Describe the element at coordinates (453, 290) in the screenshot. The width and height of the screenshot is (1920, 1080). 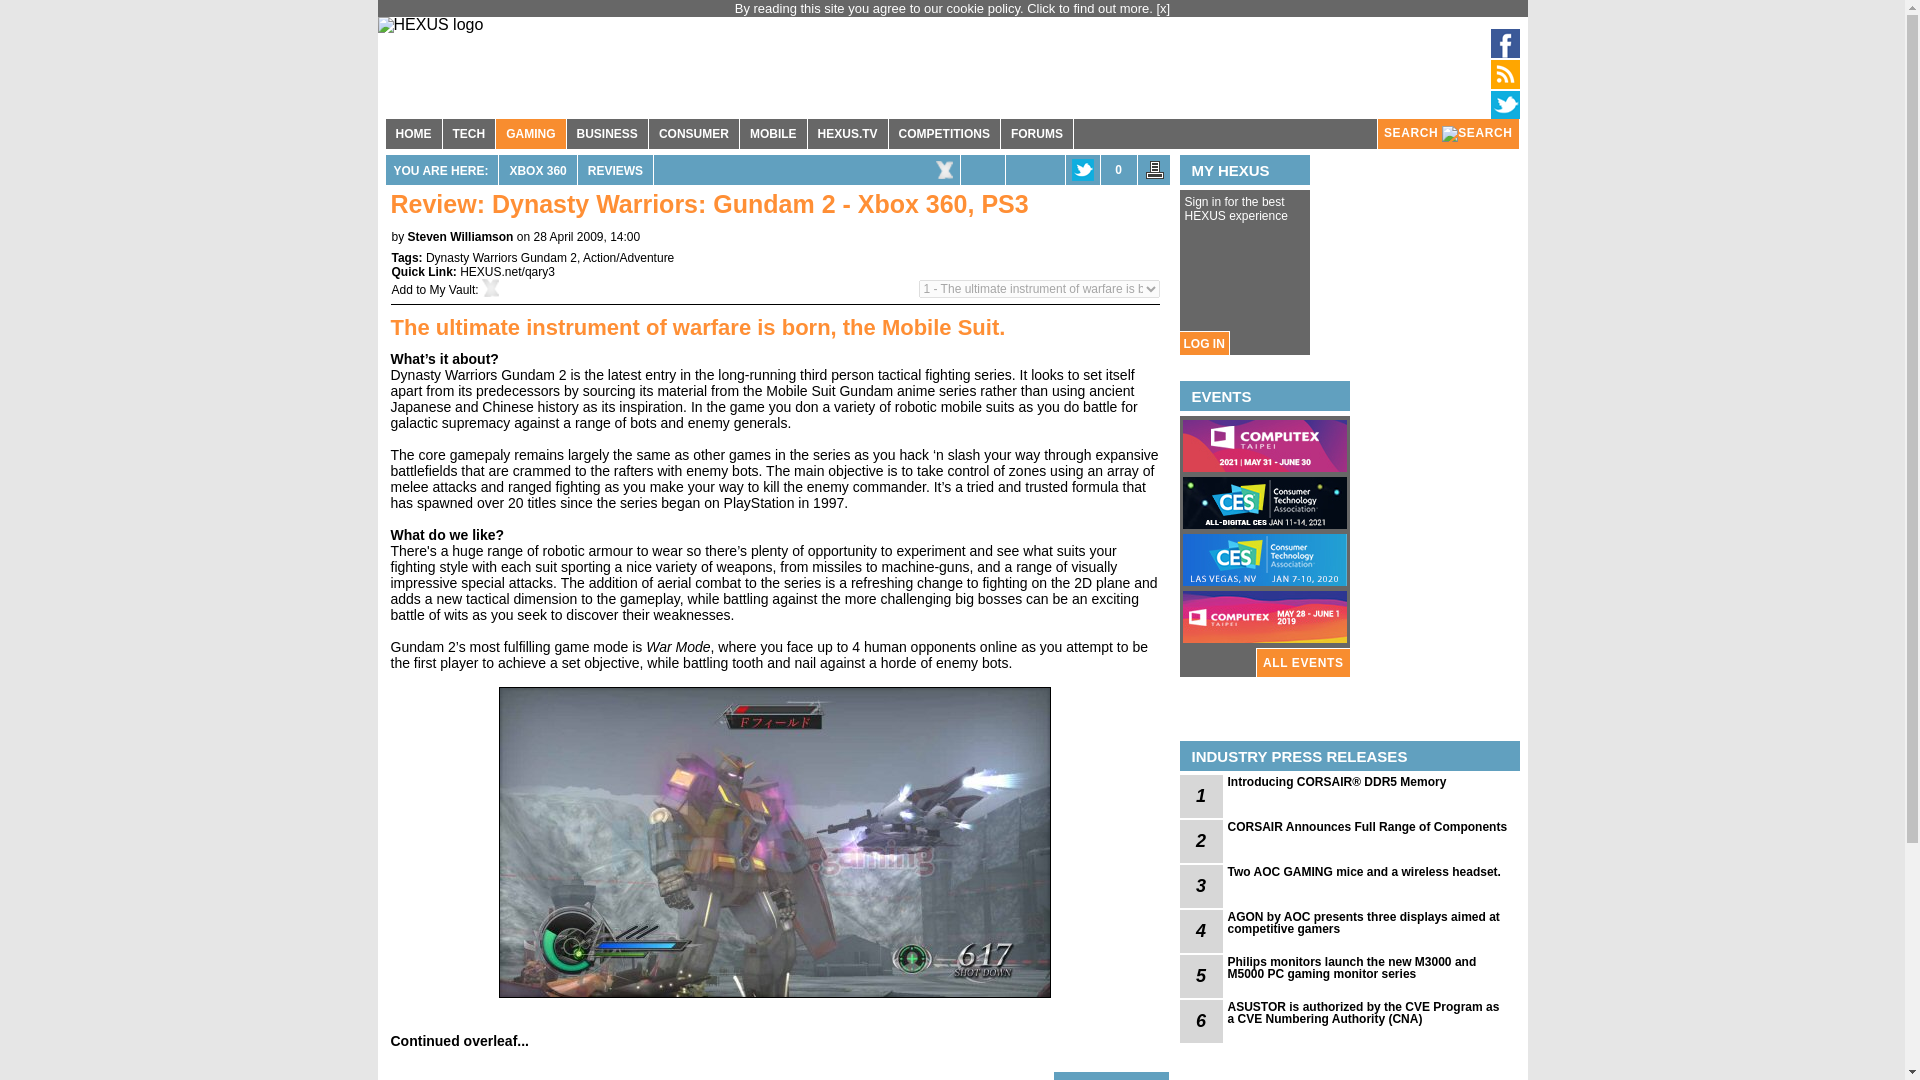
I see `My Vault` at that location.